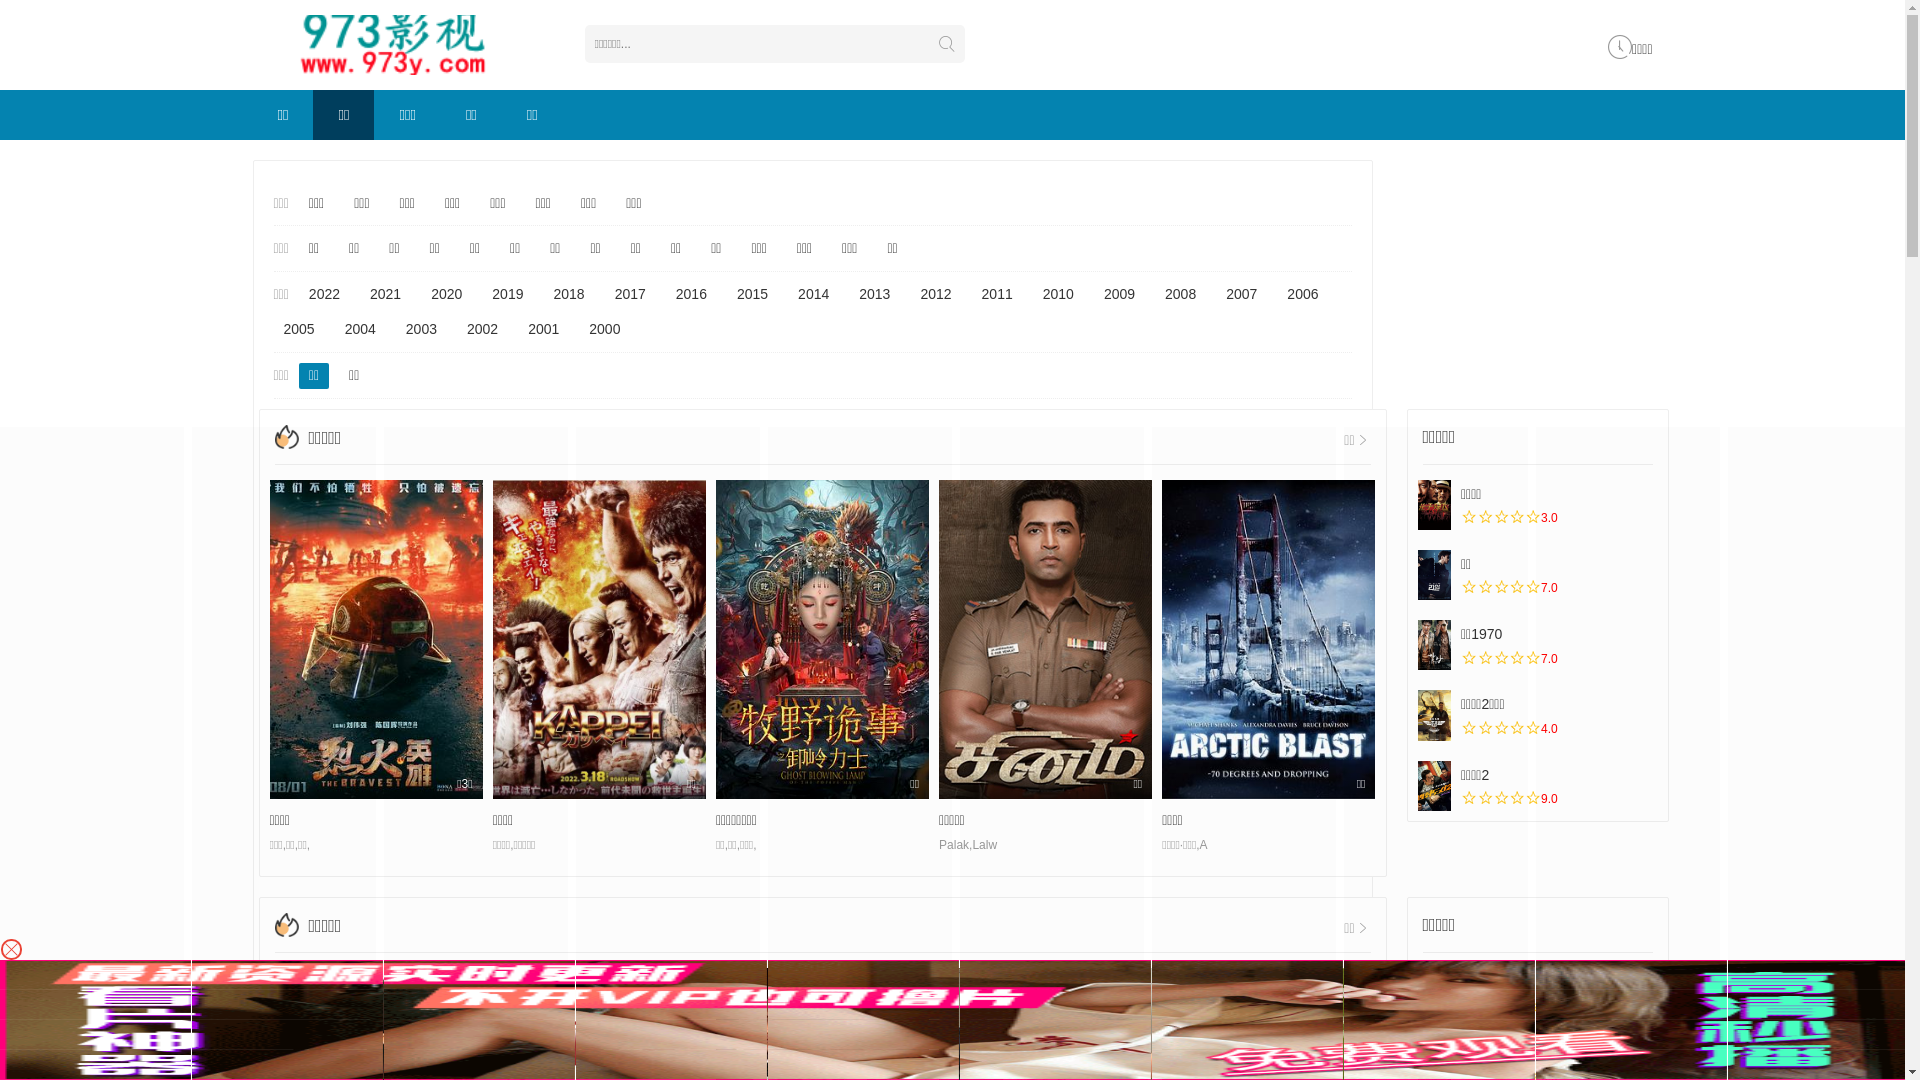 The height and width of the screenshot is (1080, 1920). What do you see at coordinates (630, 295) in the screenshot?
I see `2017` at bounding box center [630, 295].